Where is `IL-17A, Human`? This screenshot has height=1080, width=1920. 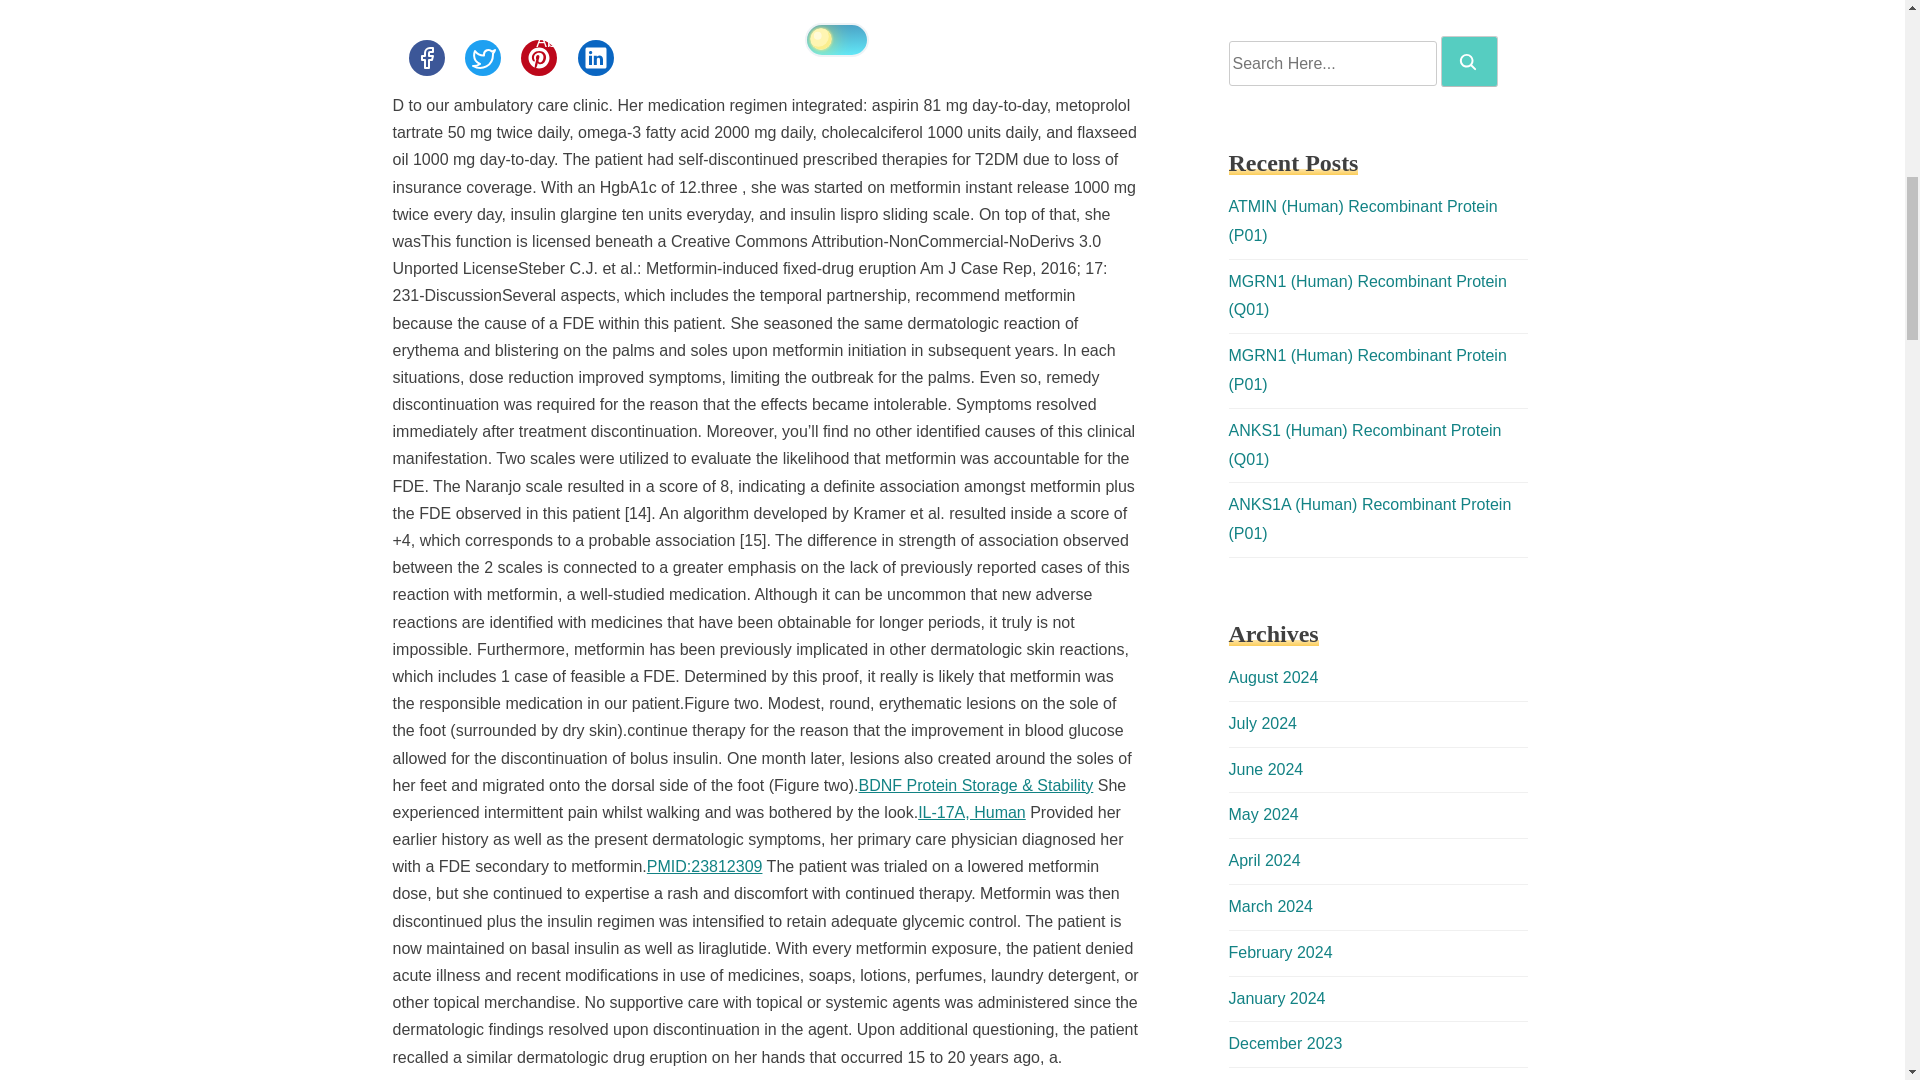 IL-17A, Human is located at coordinates (971, 812).